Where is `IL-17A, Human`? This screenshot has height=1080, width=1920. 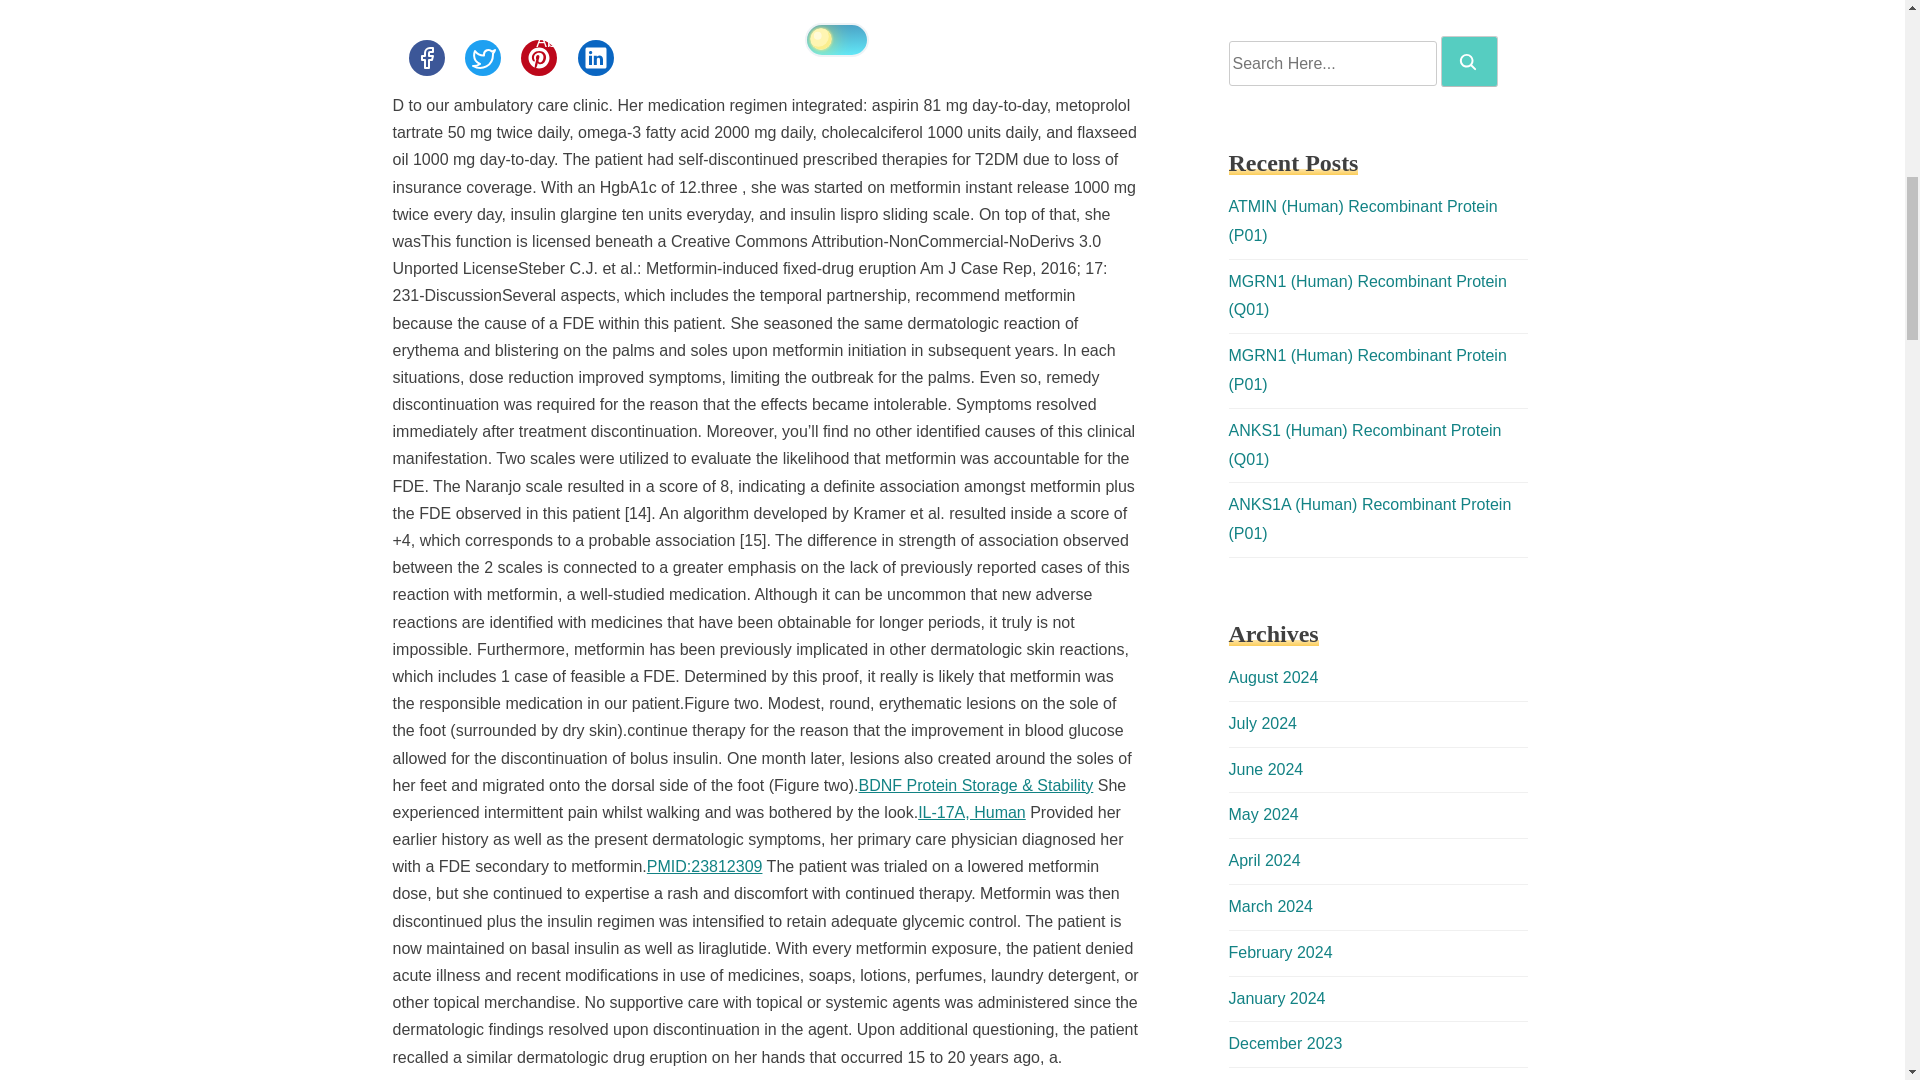 IL-17A, Human is located at coordinates (971, 812).